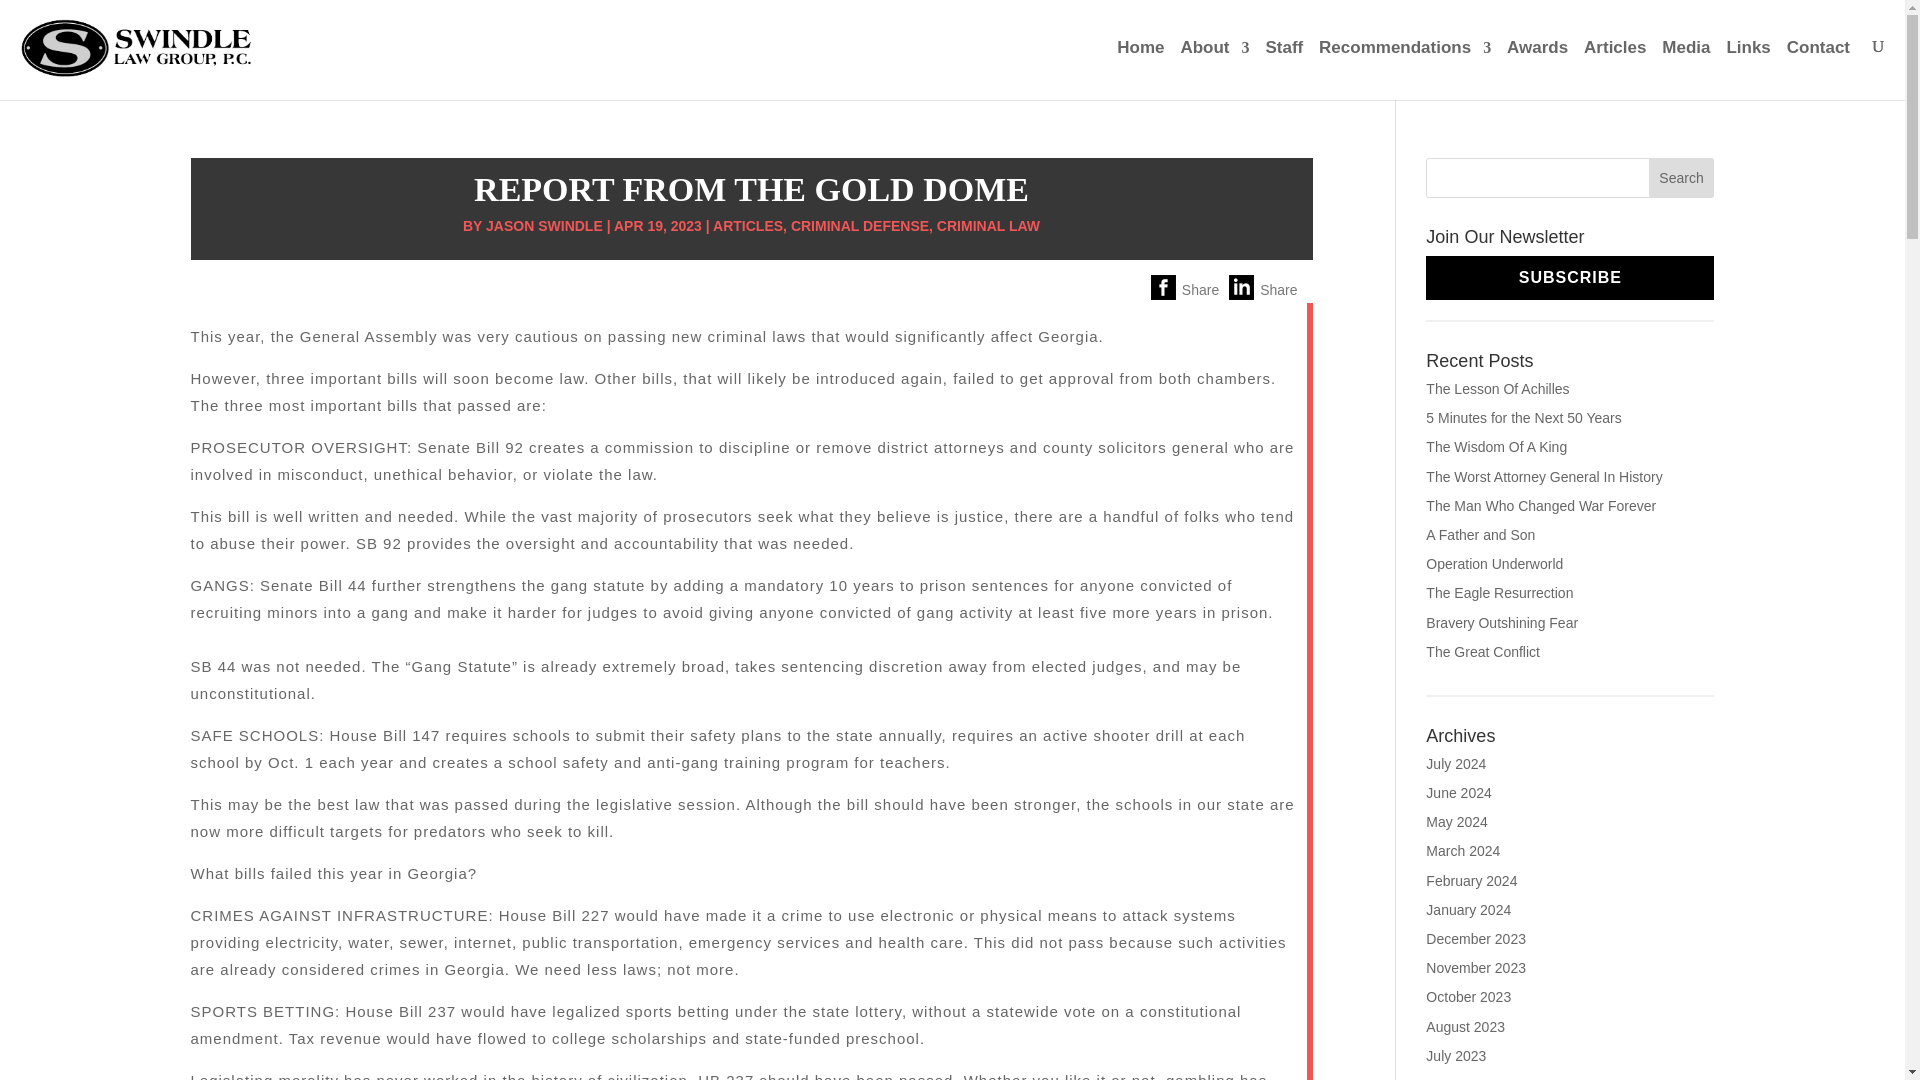 The image size is (1920, 1080). What do you see at coordinates (1682, 177) in the screenshot?
I see `Search` at bounding box center [1682, 177].